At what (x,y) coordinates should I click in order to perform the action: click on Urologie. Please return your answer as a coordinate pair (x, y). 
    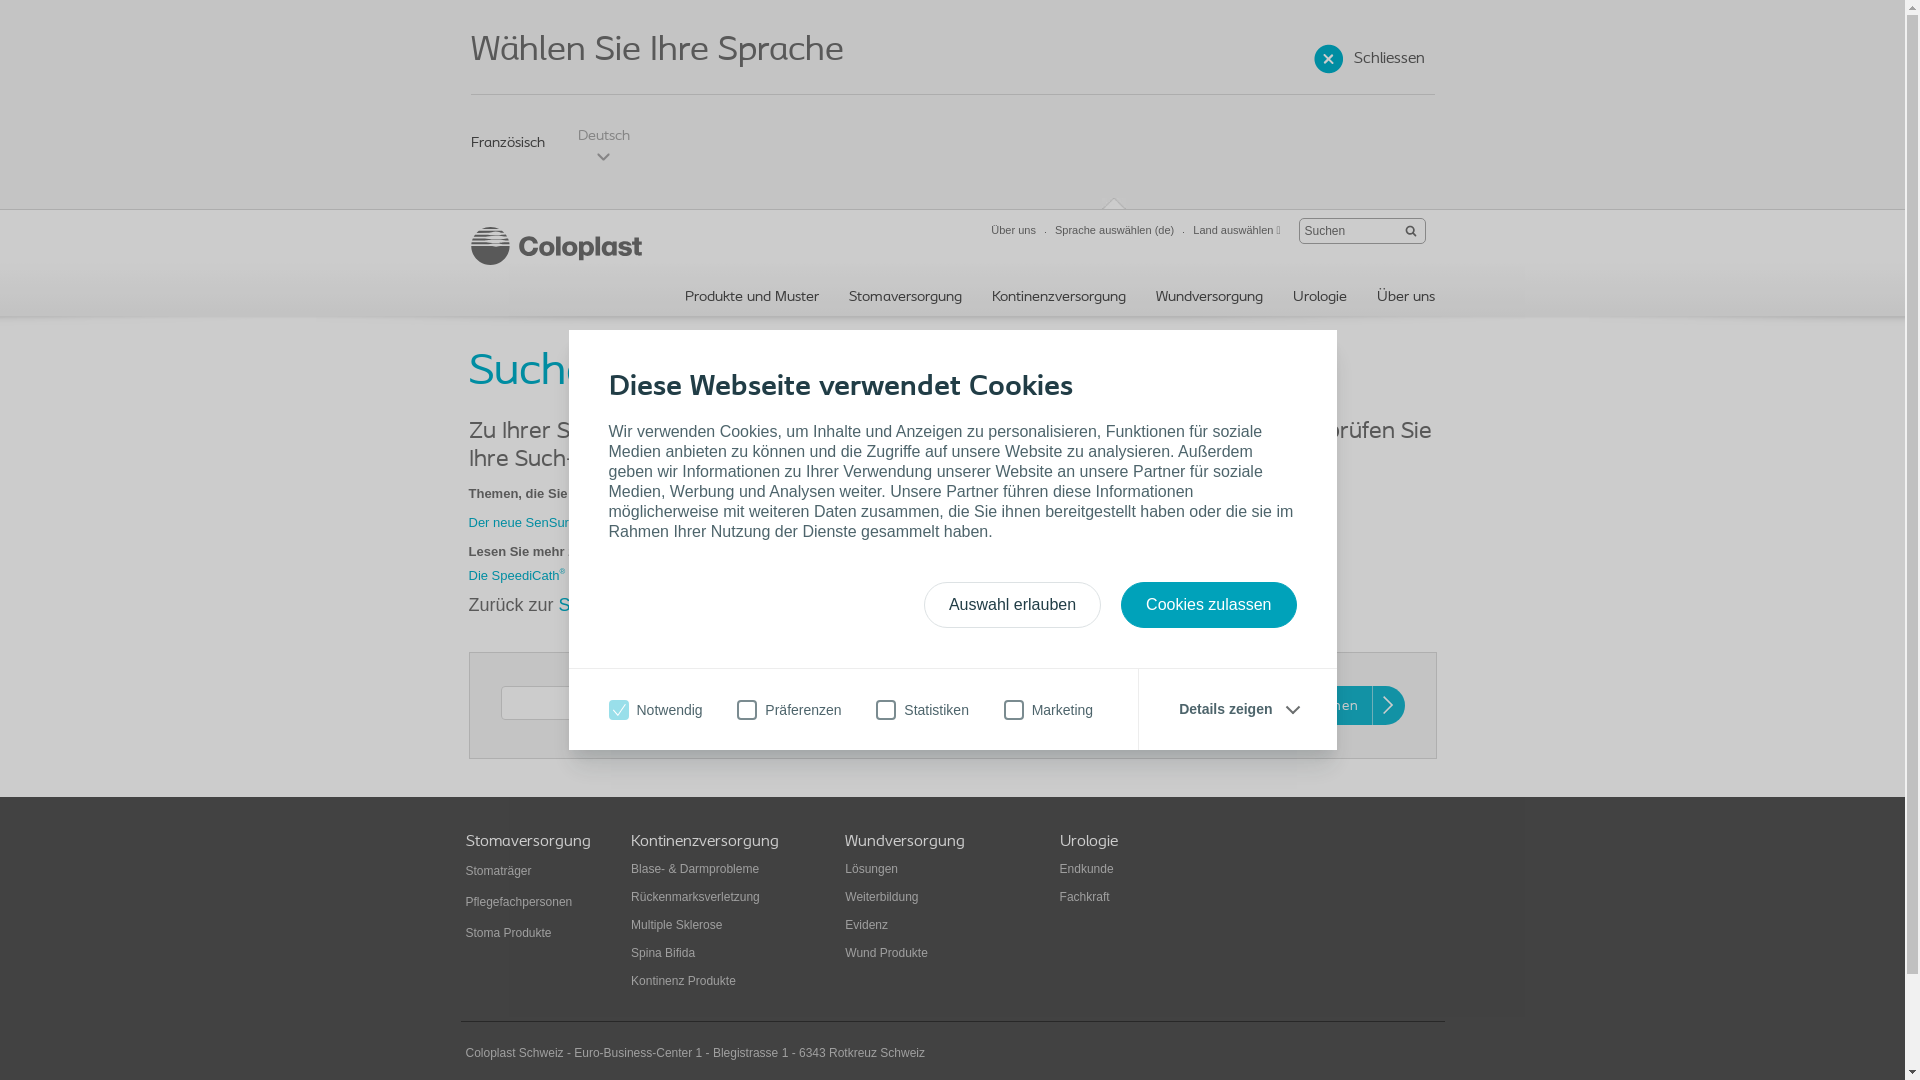
    Looking at the image, I should click on (1319, 300).